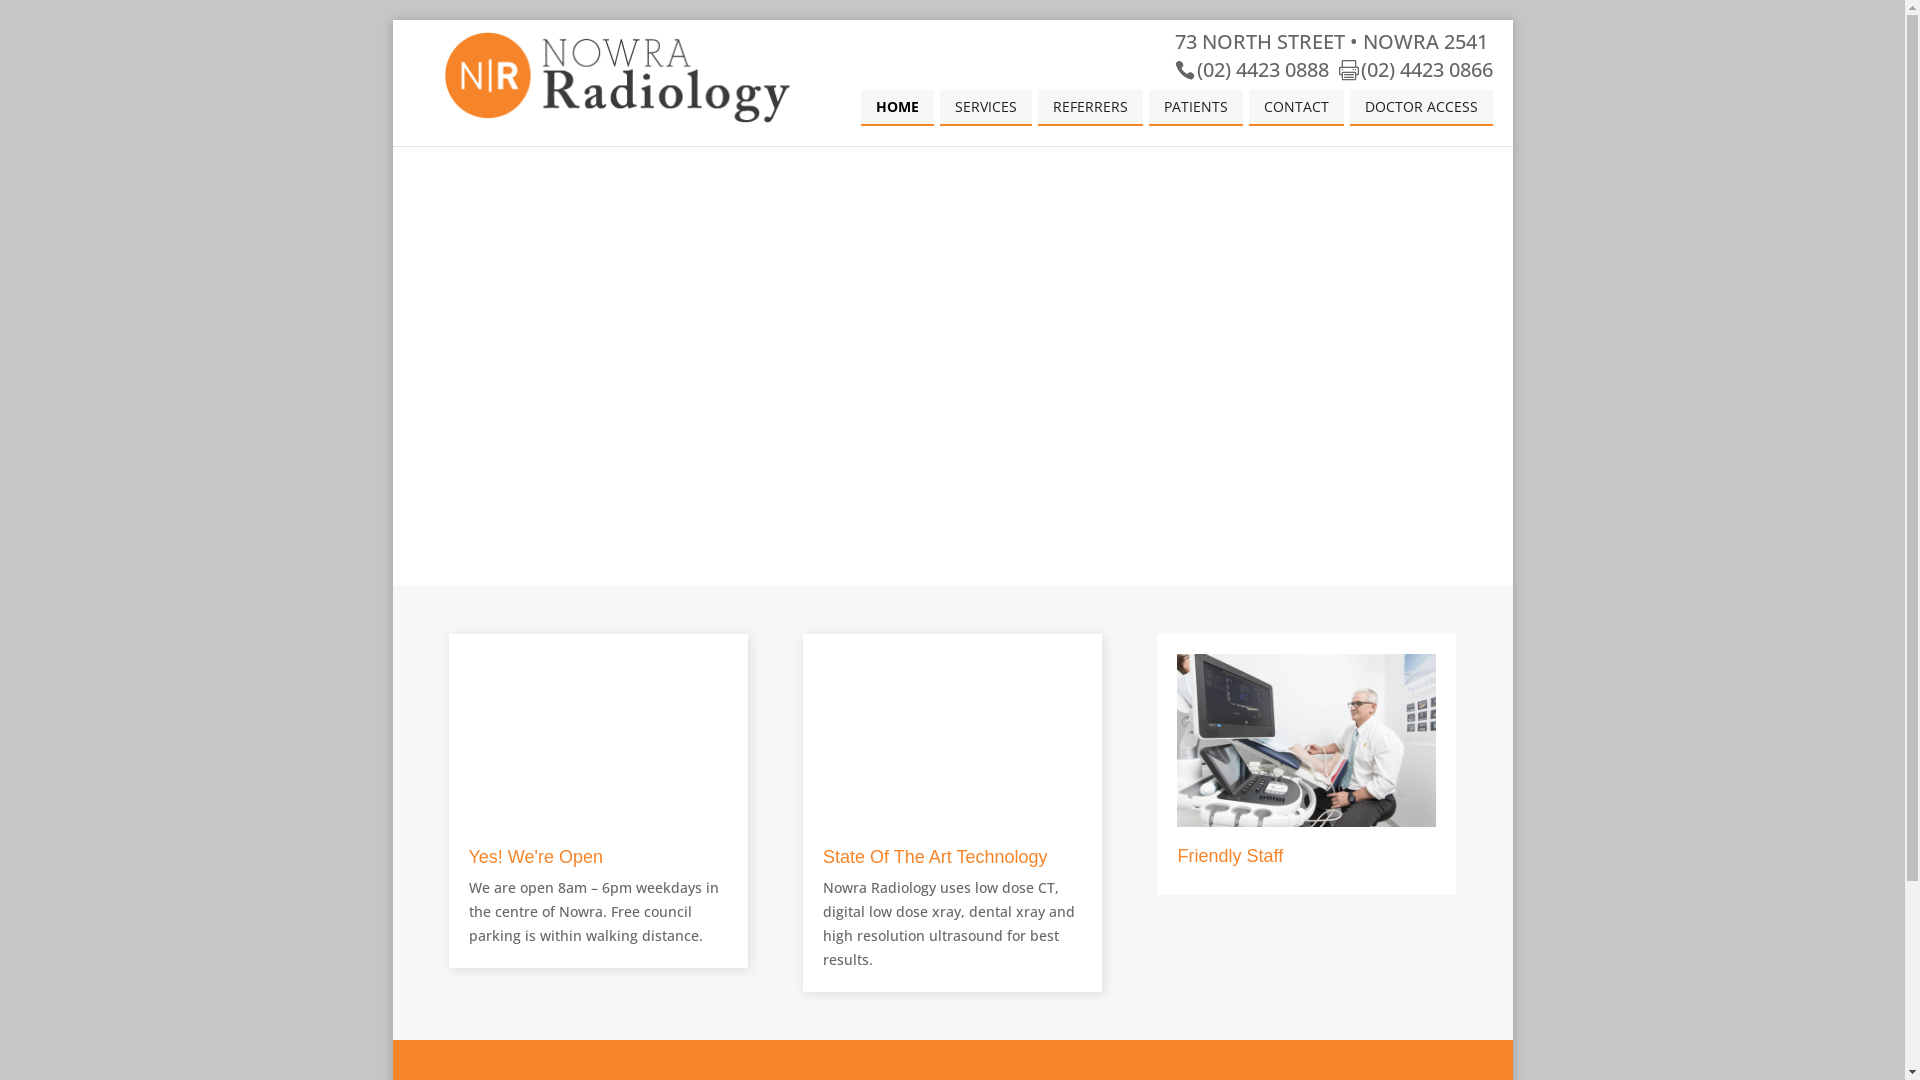 The width and height of the screenshot is (1920, 1080). What do you see at coordinates (1422, 108) in the screenshot?
I see `DOCTOR ACCESS` at bounding box center [1422, 108].